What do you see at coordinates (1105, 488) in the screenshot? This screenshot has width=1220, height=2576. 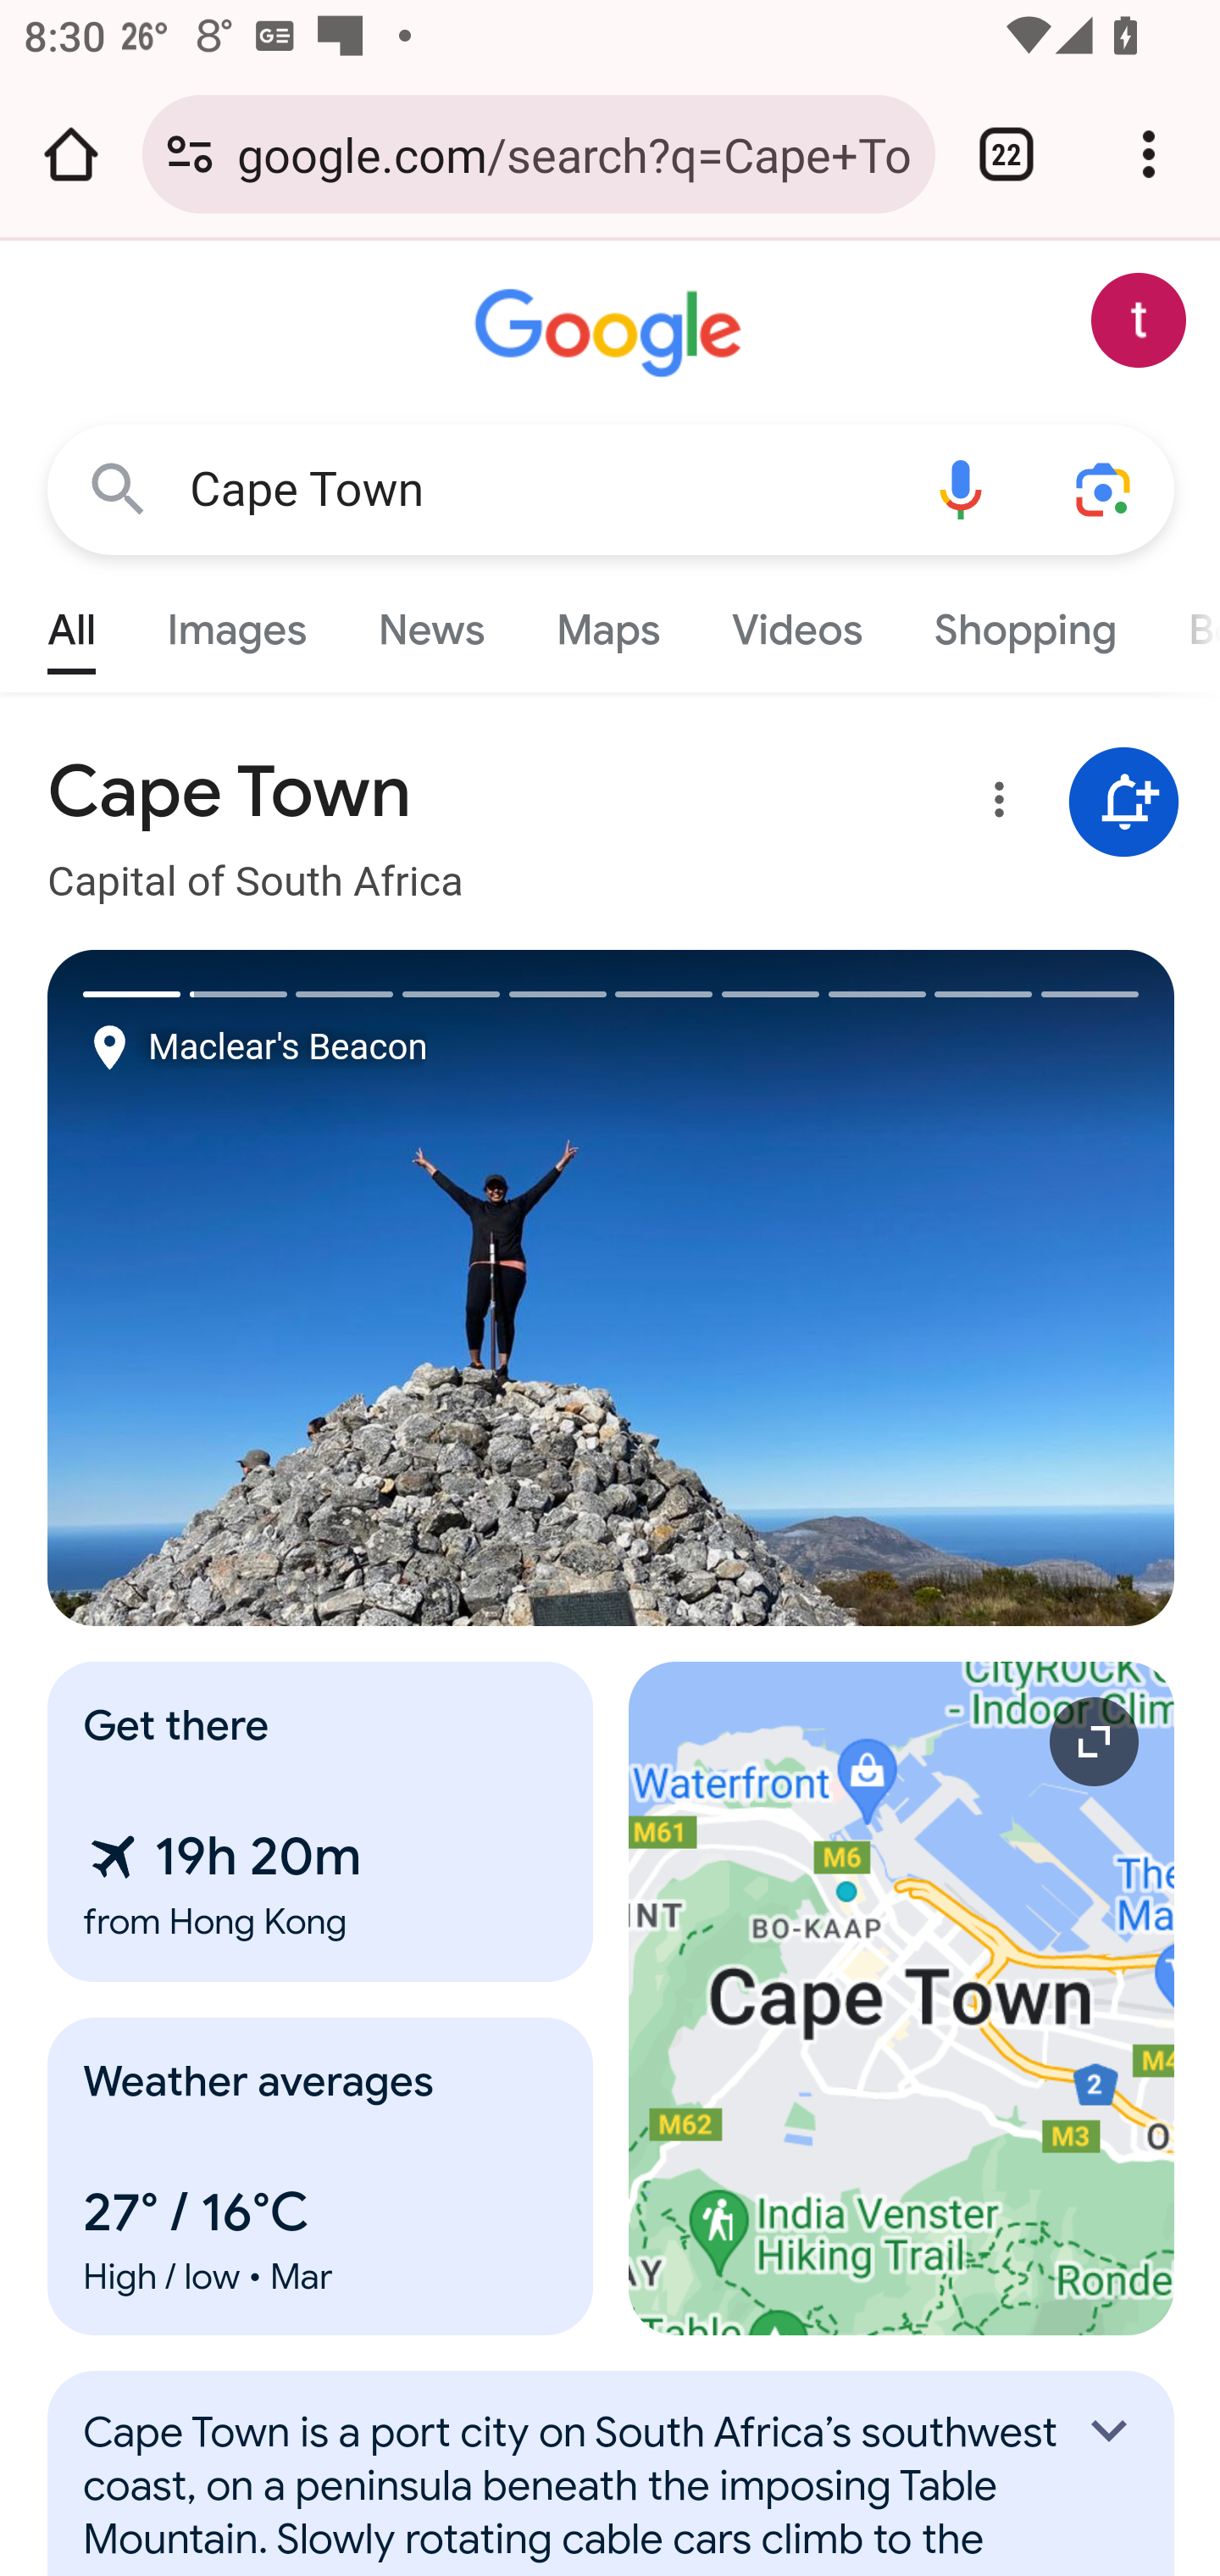 I see `Search using your camera or photos` at bounding box center [1105, 488].